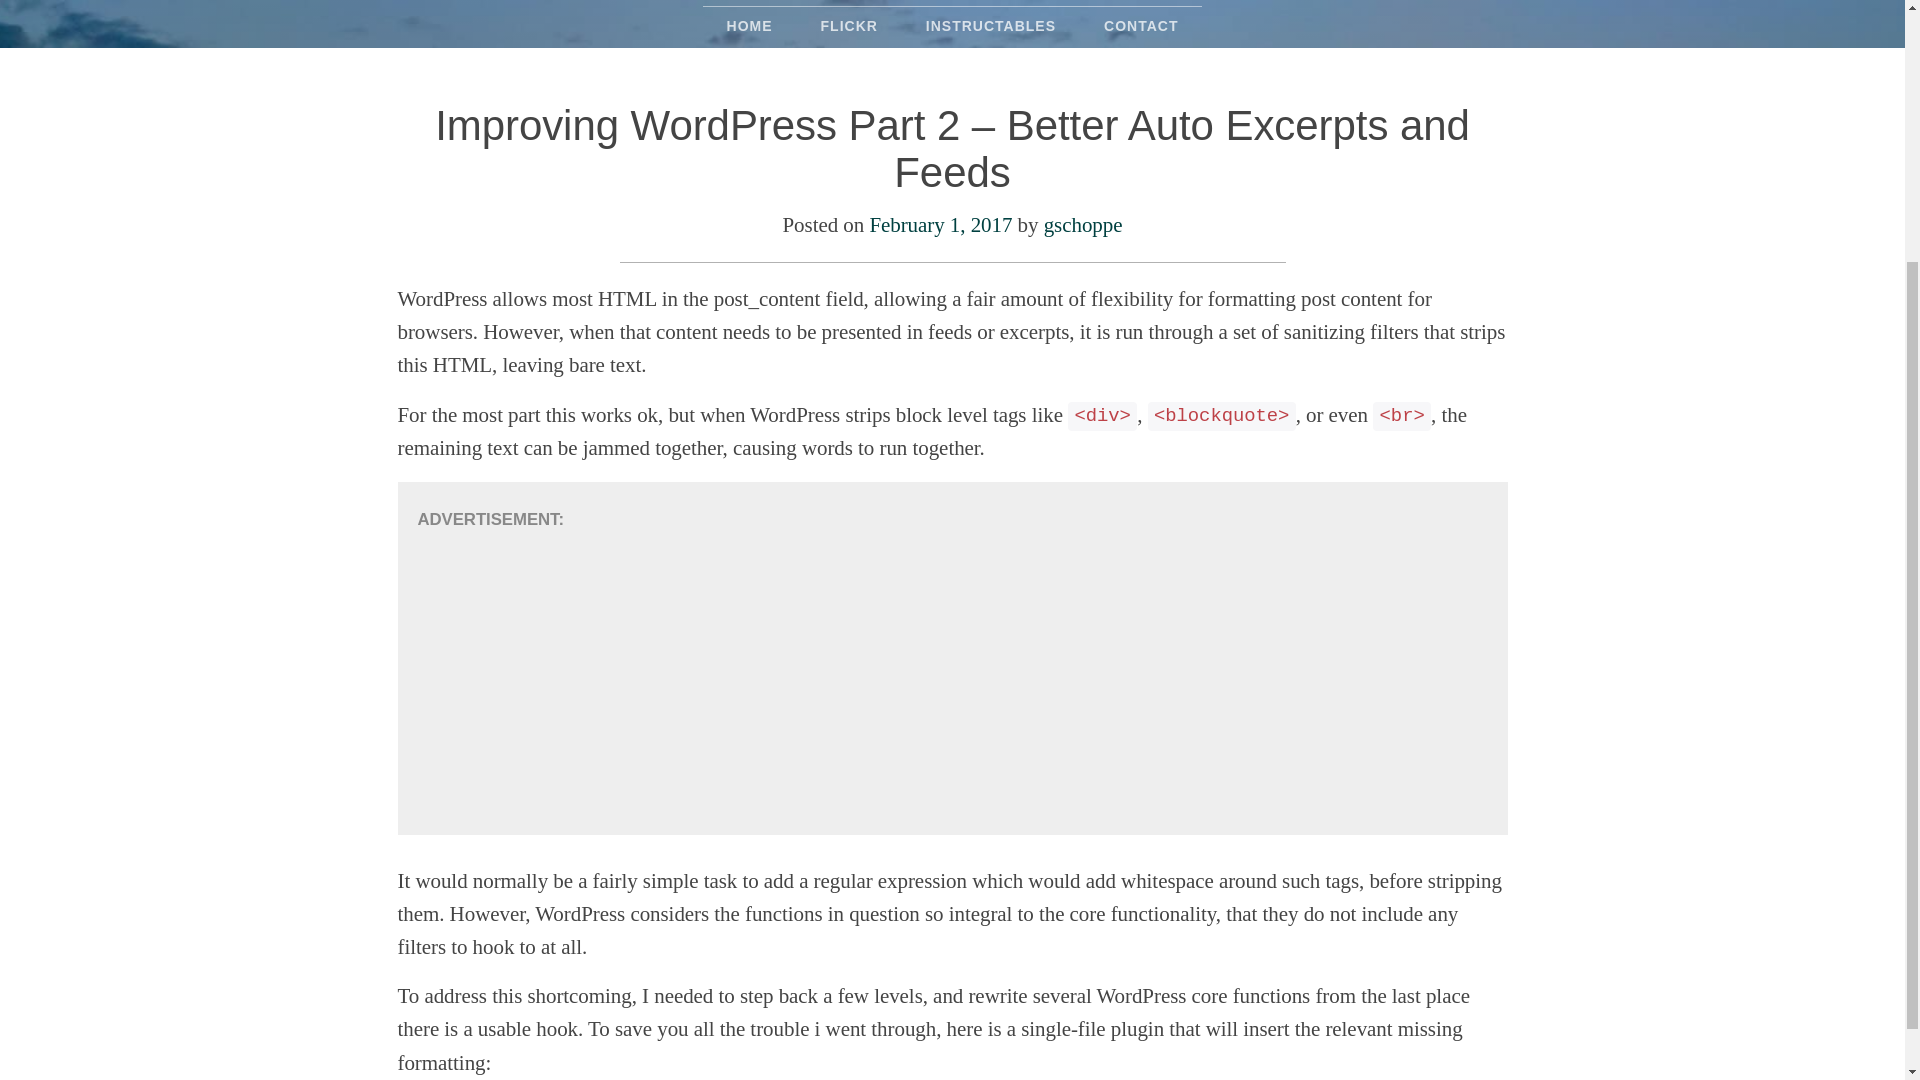 The image size is (1920, 1080). What do you see at coordinates (990, 26) in the screenshot?
I see `INSTRUCTABLES` at bounding box center [990, 26].